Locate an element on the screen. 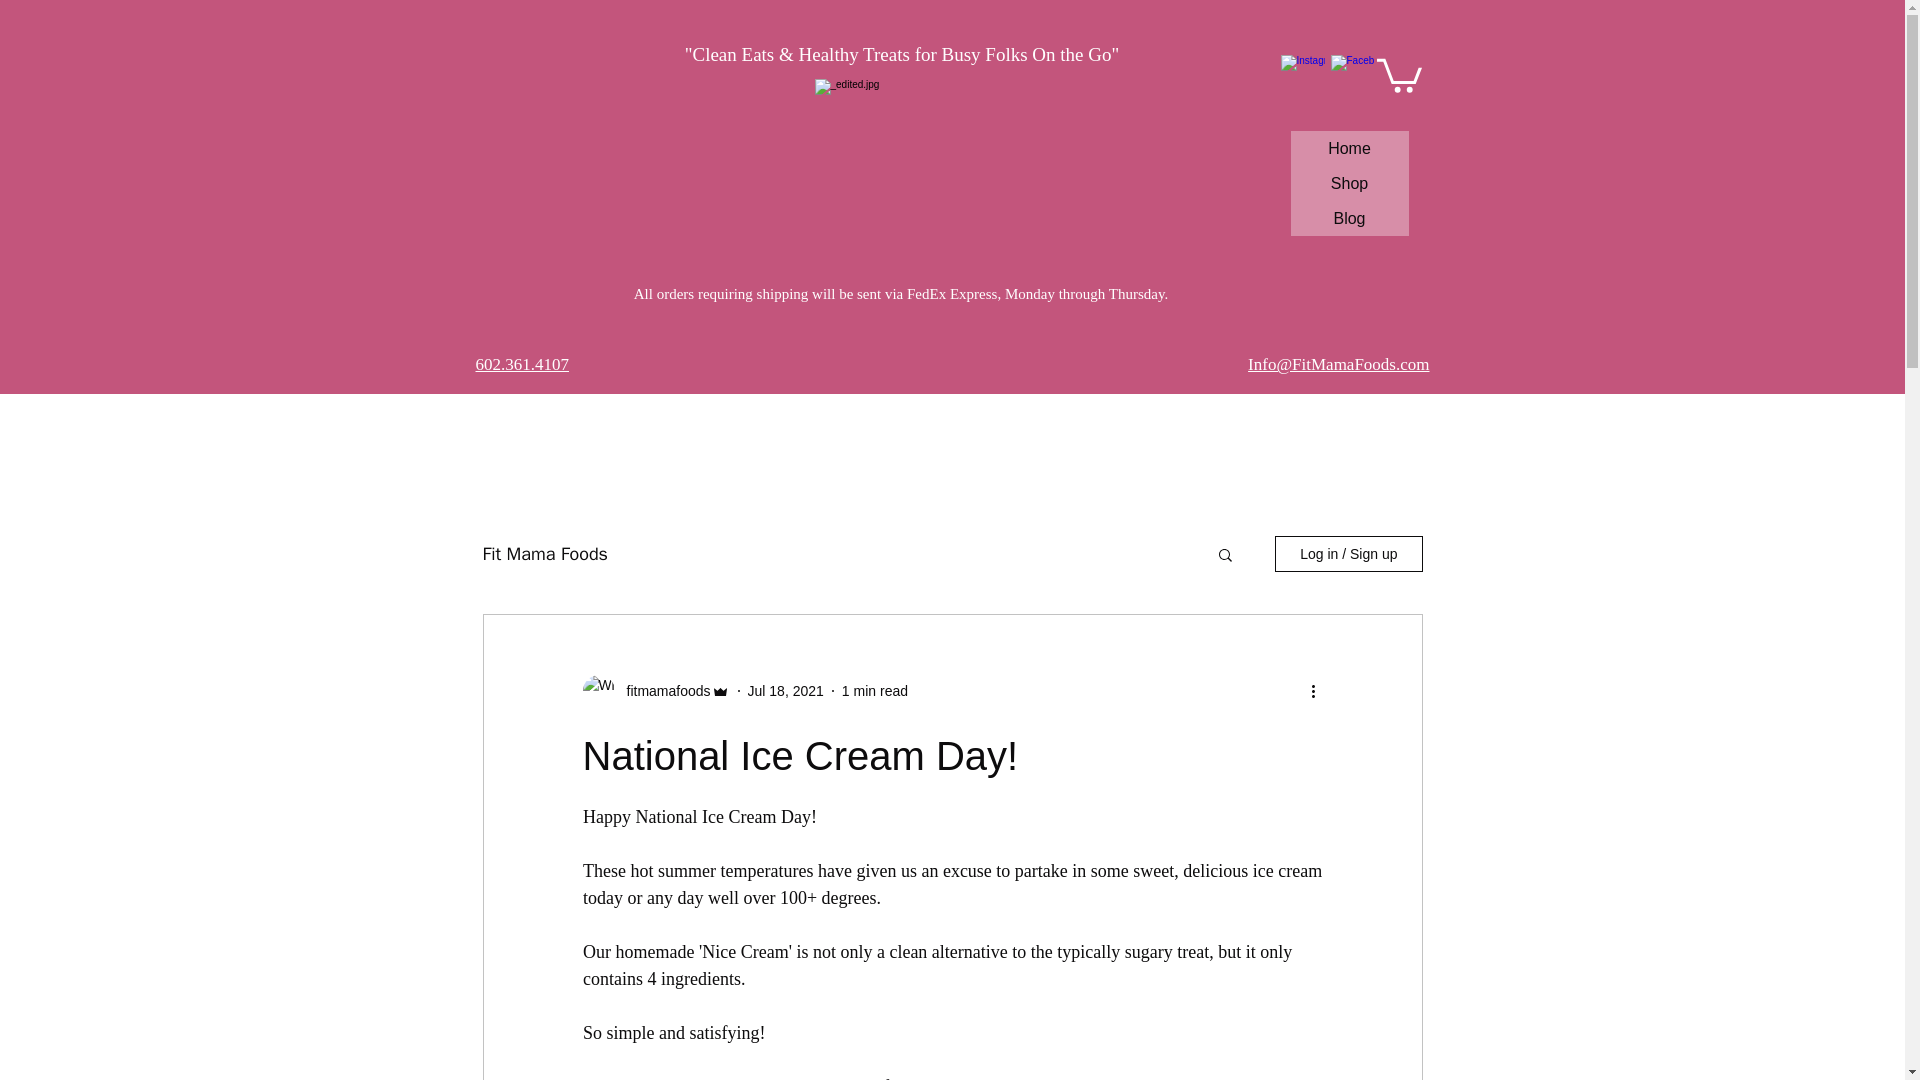 The height and width of the screenshot is (1080, 1920). Home is located at coordinates (1348, 148).